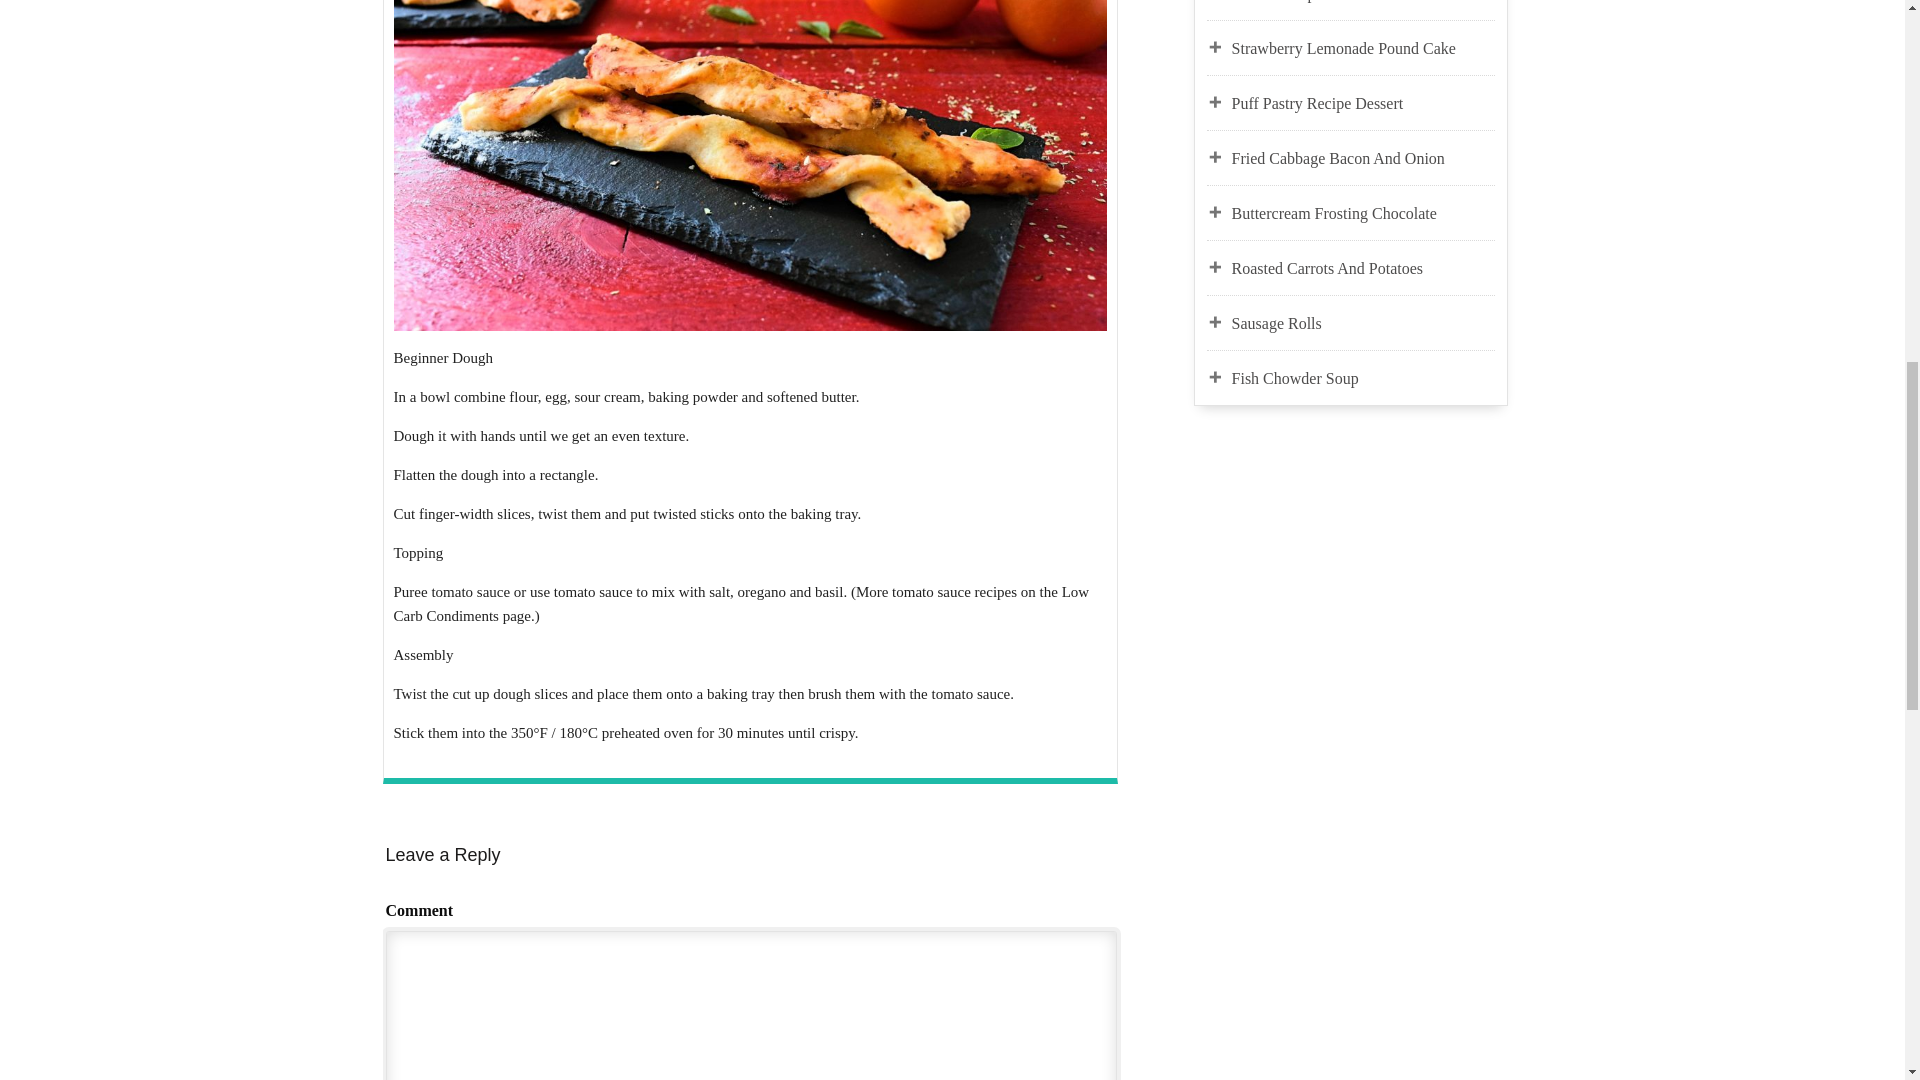 The image size is (1920, 1080). What do you see at coordinates (1364, 3) in the screenshot?
I see `Noodle Soup` at bounding box center [1364, 3].